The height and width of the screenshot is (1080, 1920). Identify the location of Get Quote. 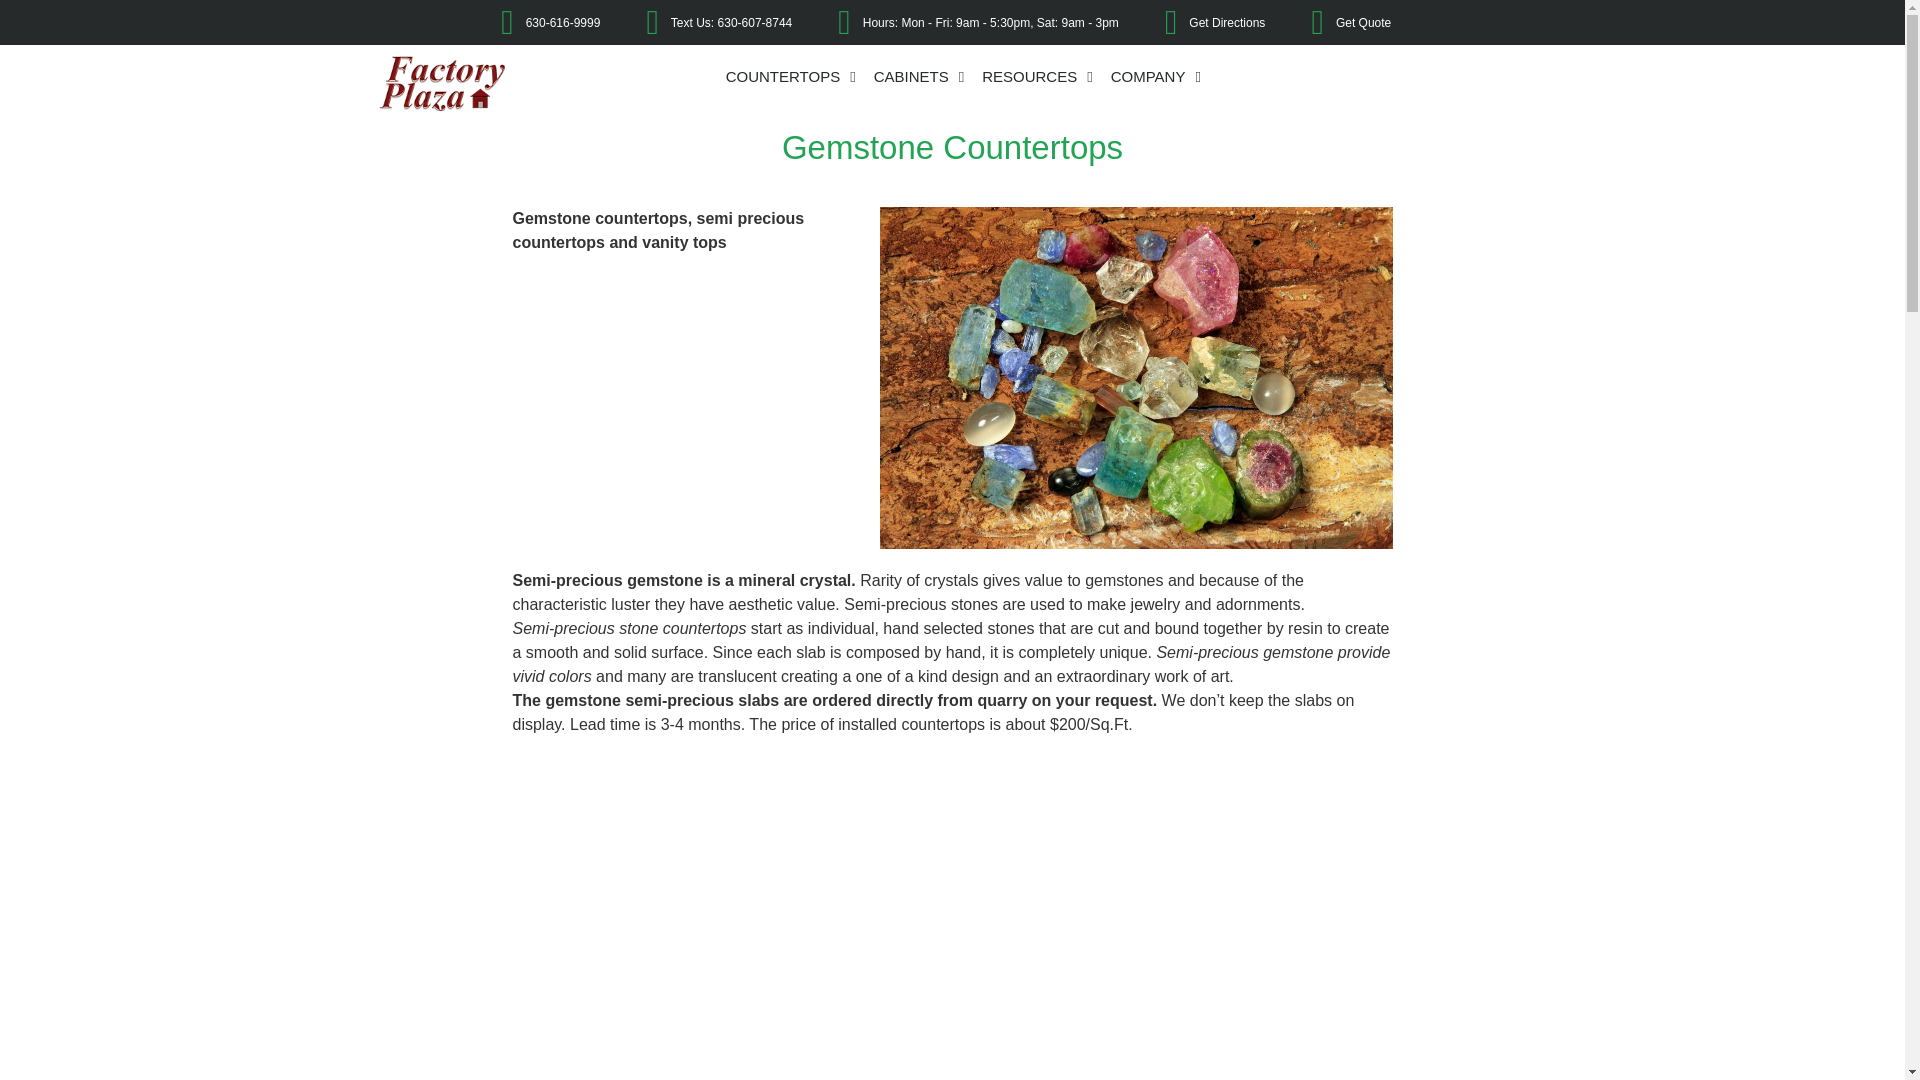
(1335, 22).